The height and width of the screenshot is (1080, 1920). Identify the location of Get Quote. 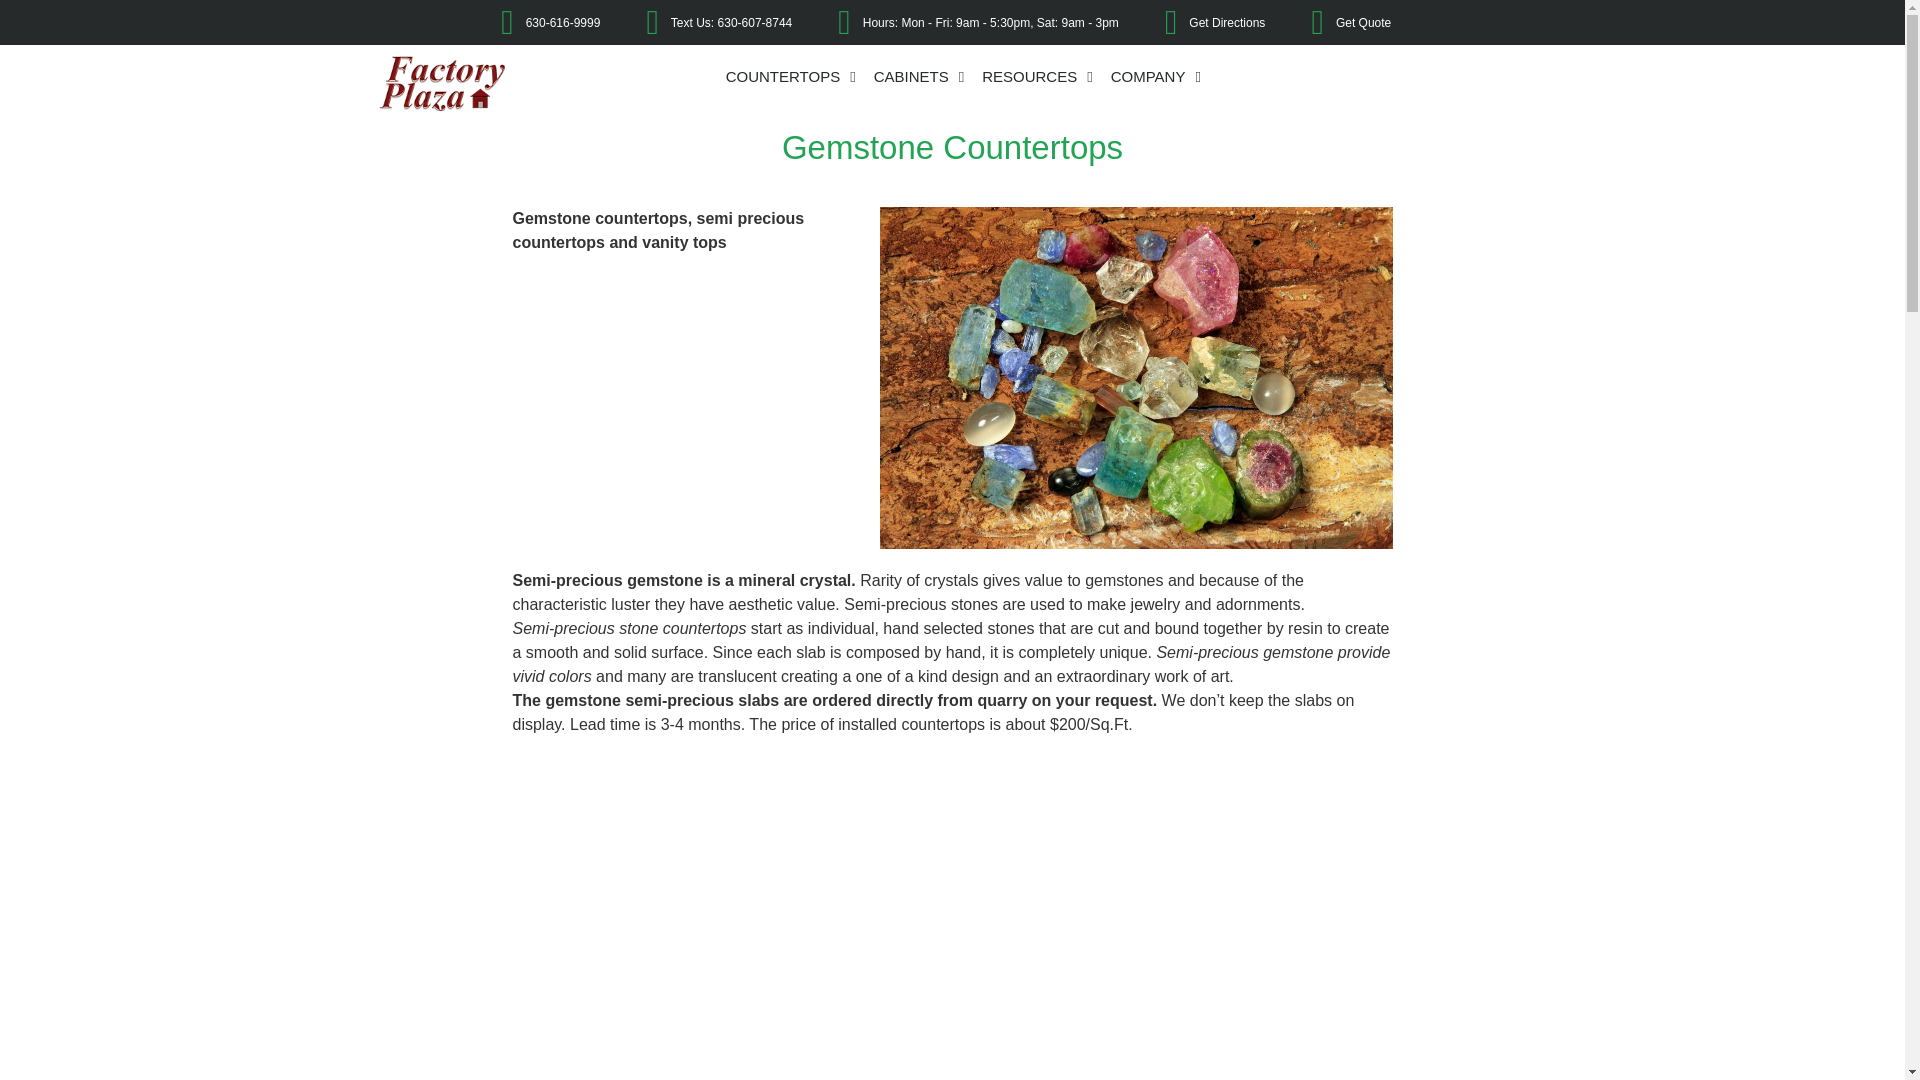
(1335, 22).